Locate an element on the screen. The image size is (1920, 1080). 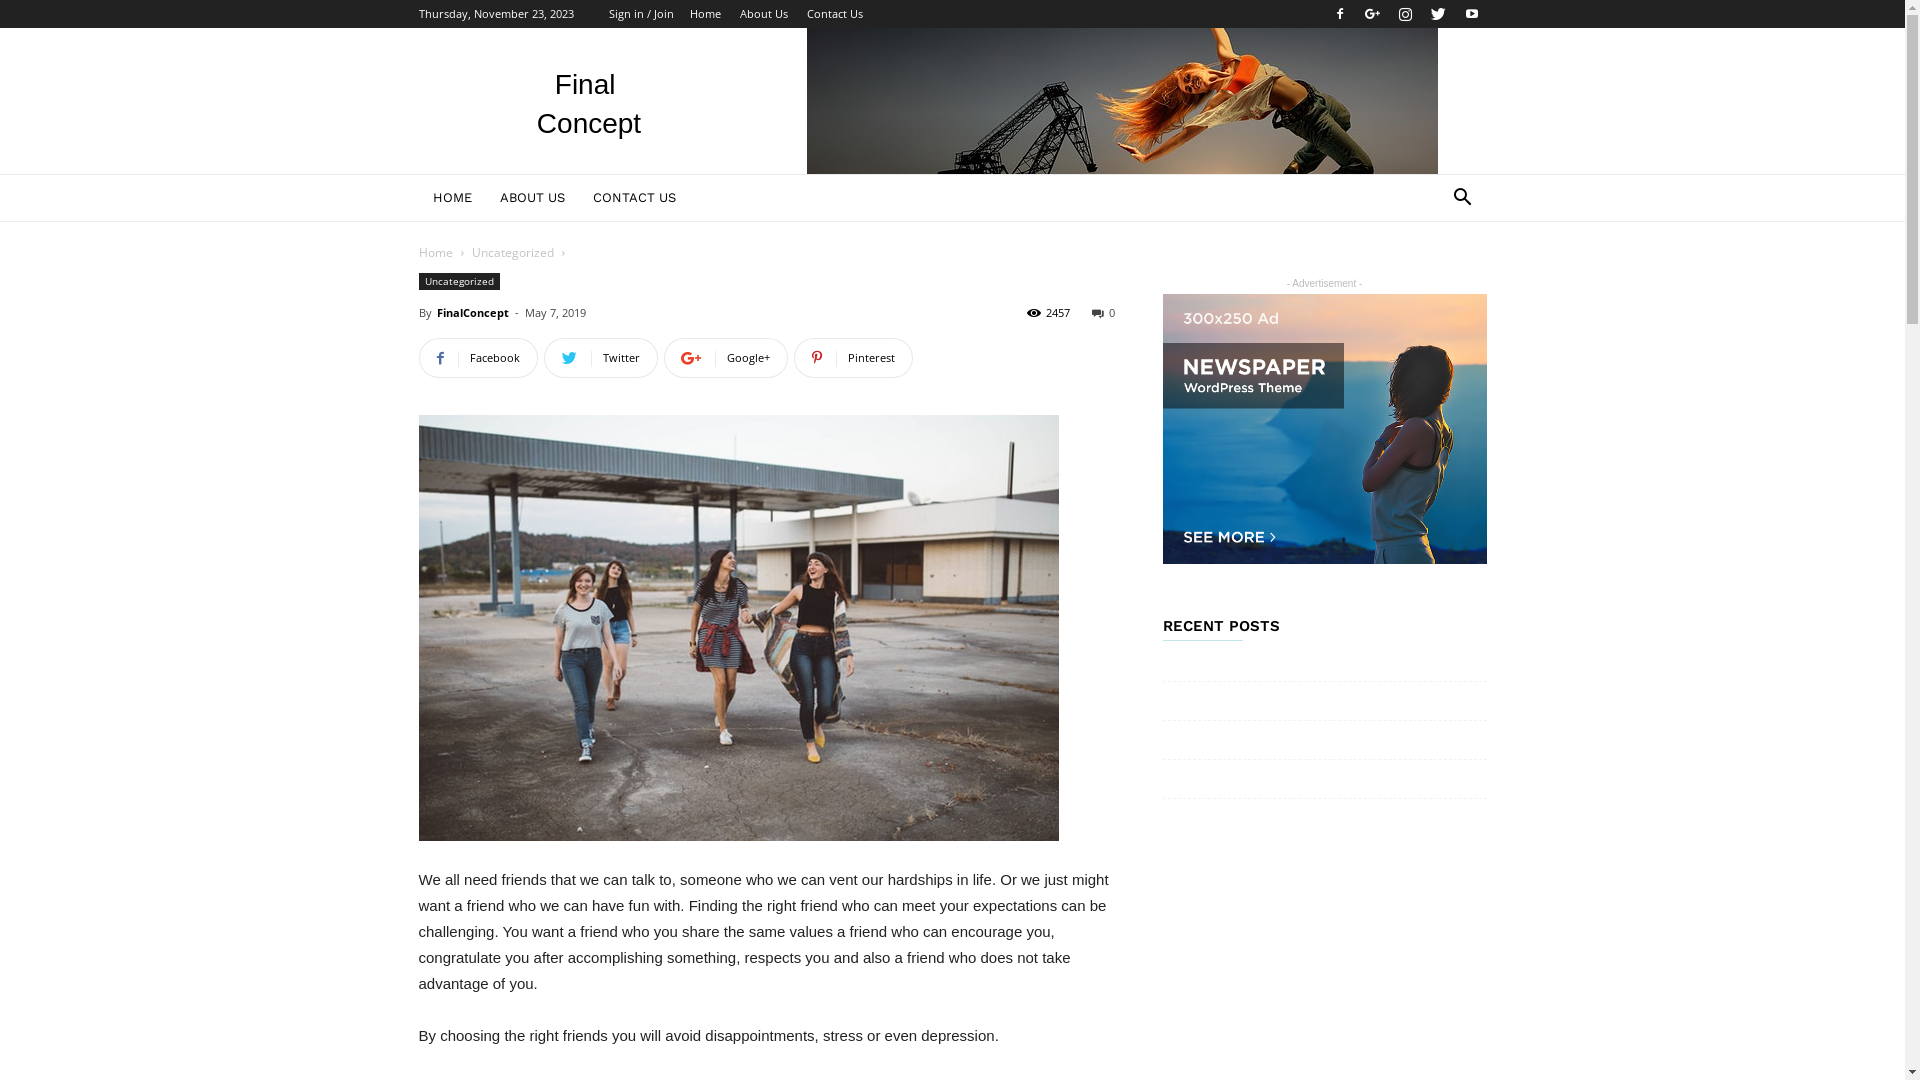
Pinterest is located at coordinates (854, 358).